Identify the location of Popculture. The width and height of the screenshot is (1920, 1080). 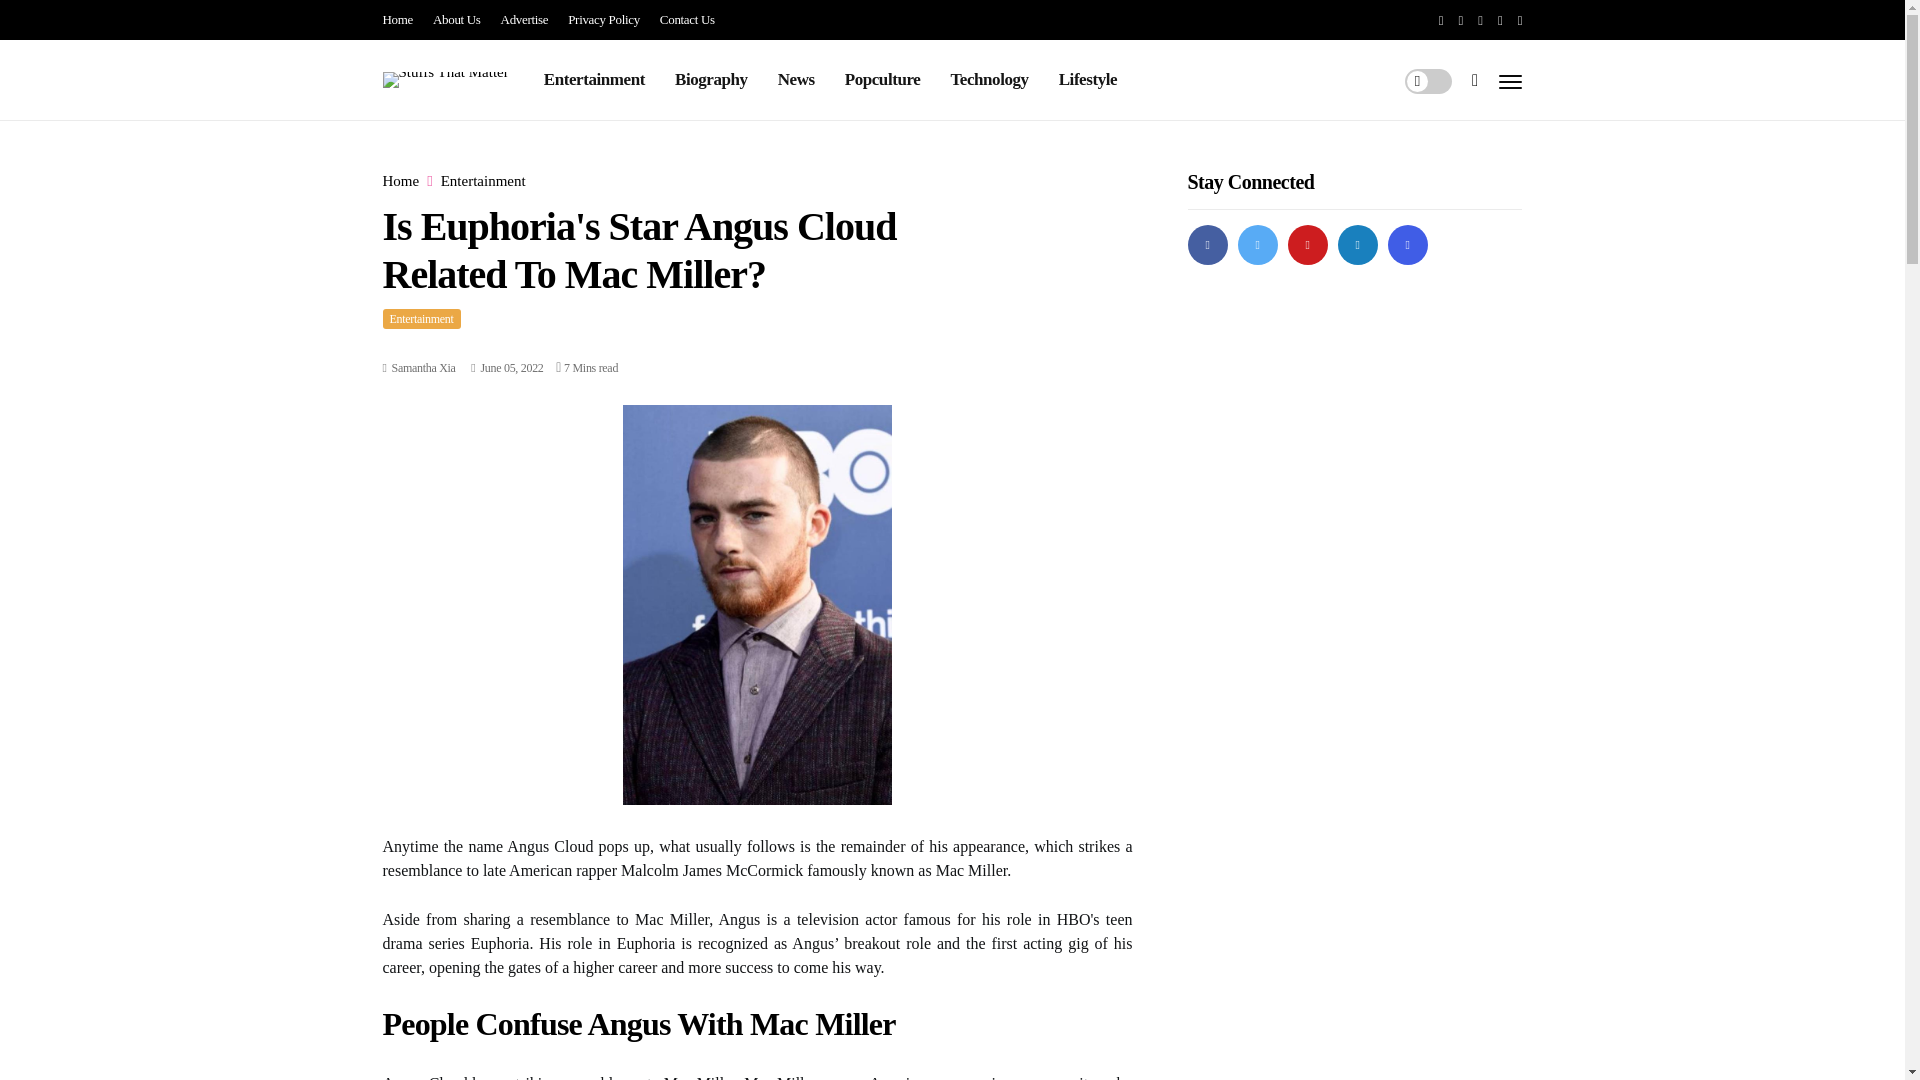
(882, 79).